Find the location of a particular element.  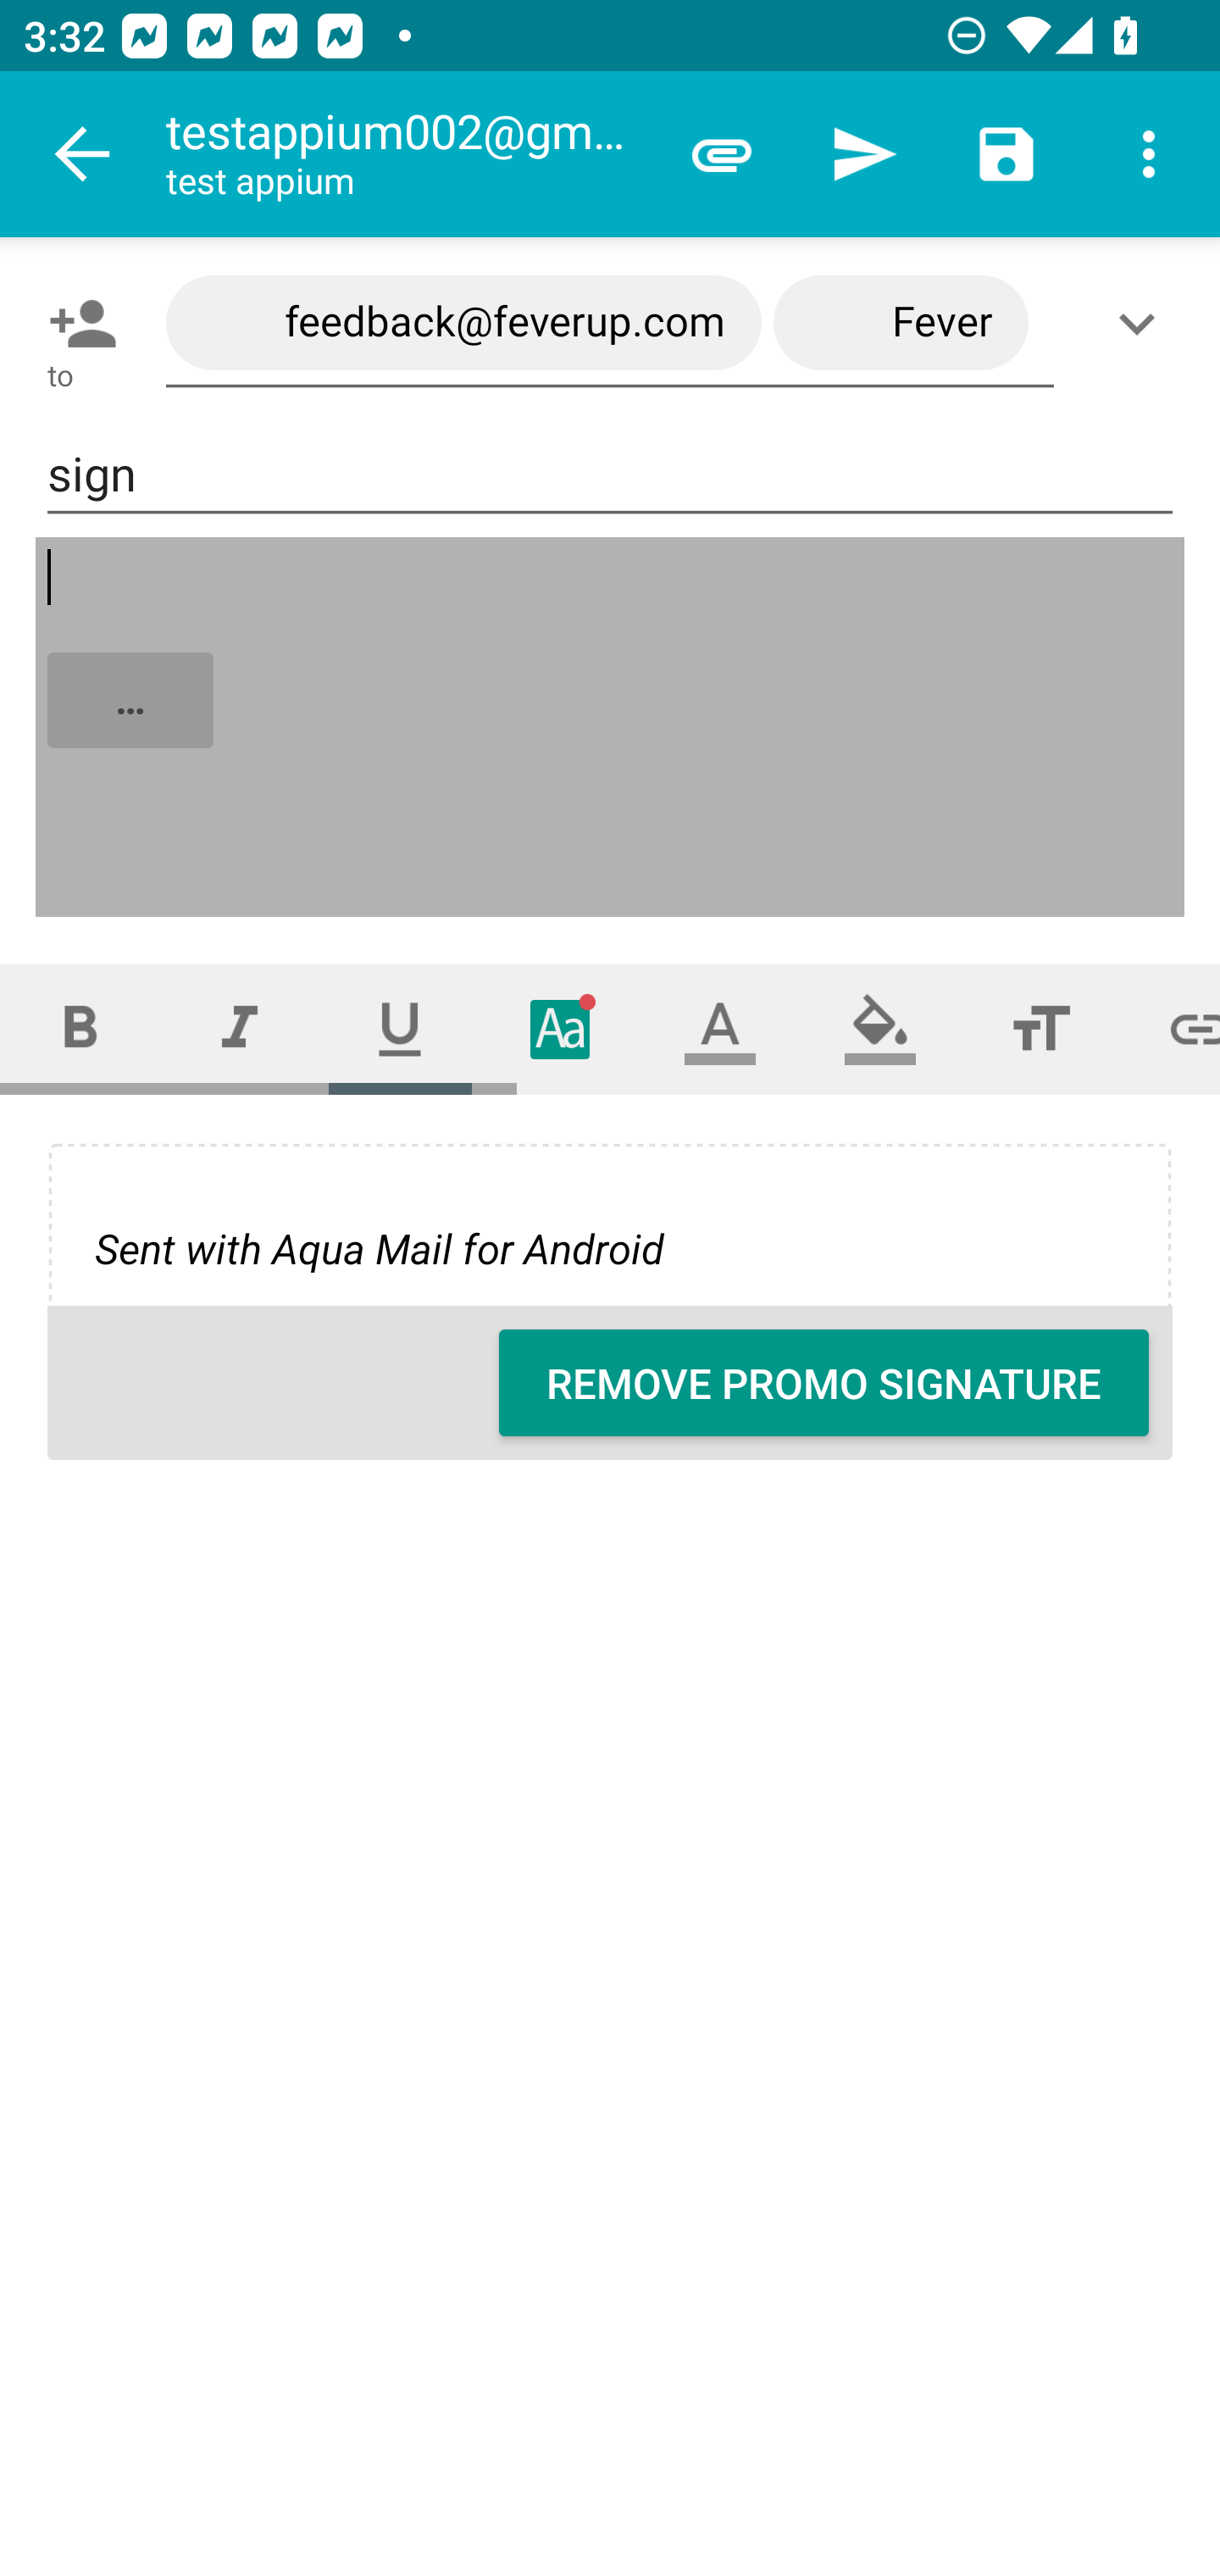

Italic is located at coordinates (239, 1029).